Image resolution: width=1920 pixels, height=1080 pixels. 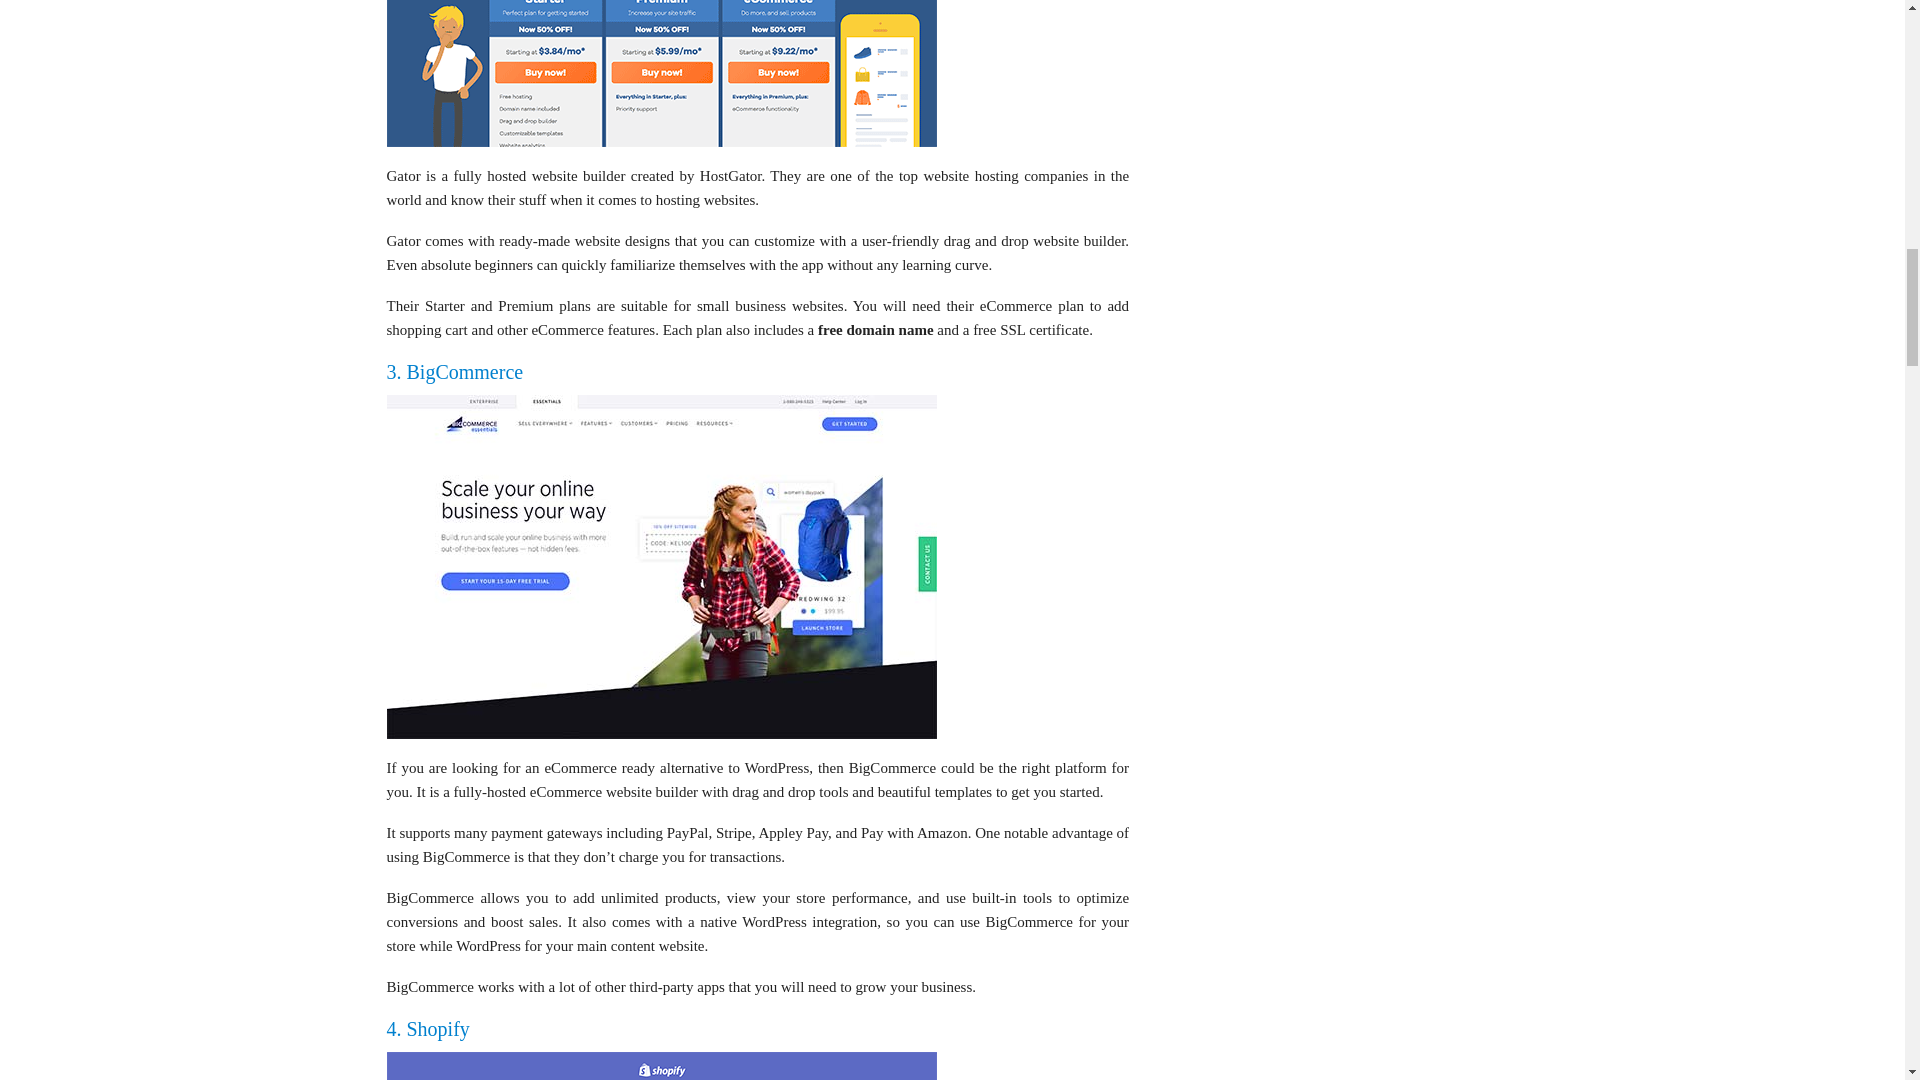 I want to click on BigCommerce, so click(x=660, y=566).